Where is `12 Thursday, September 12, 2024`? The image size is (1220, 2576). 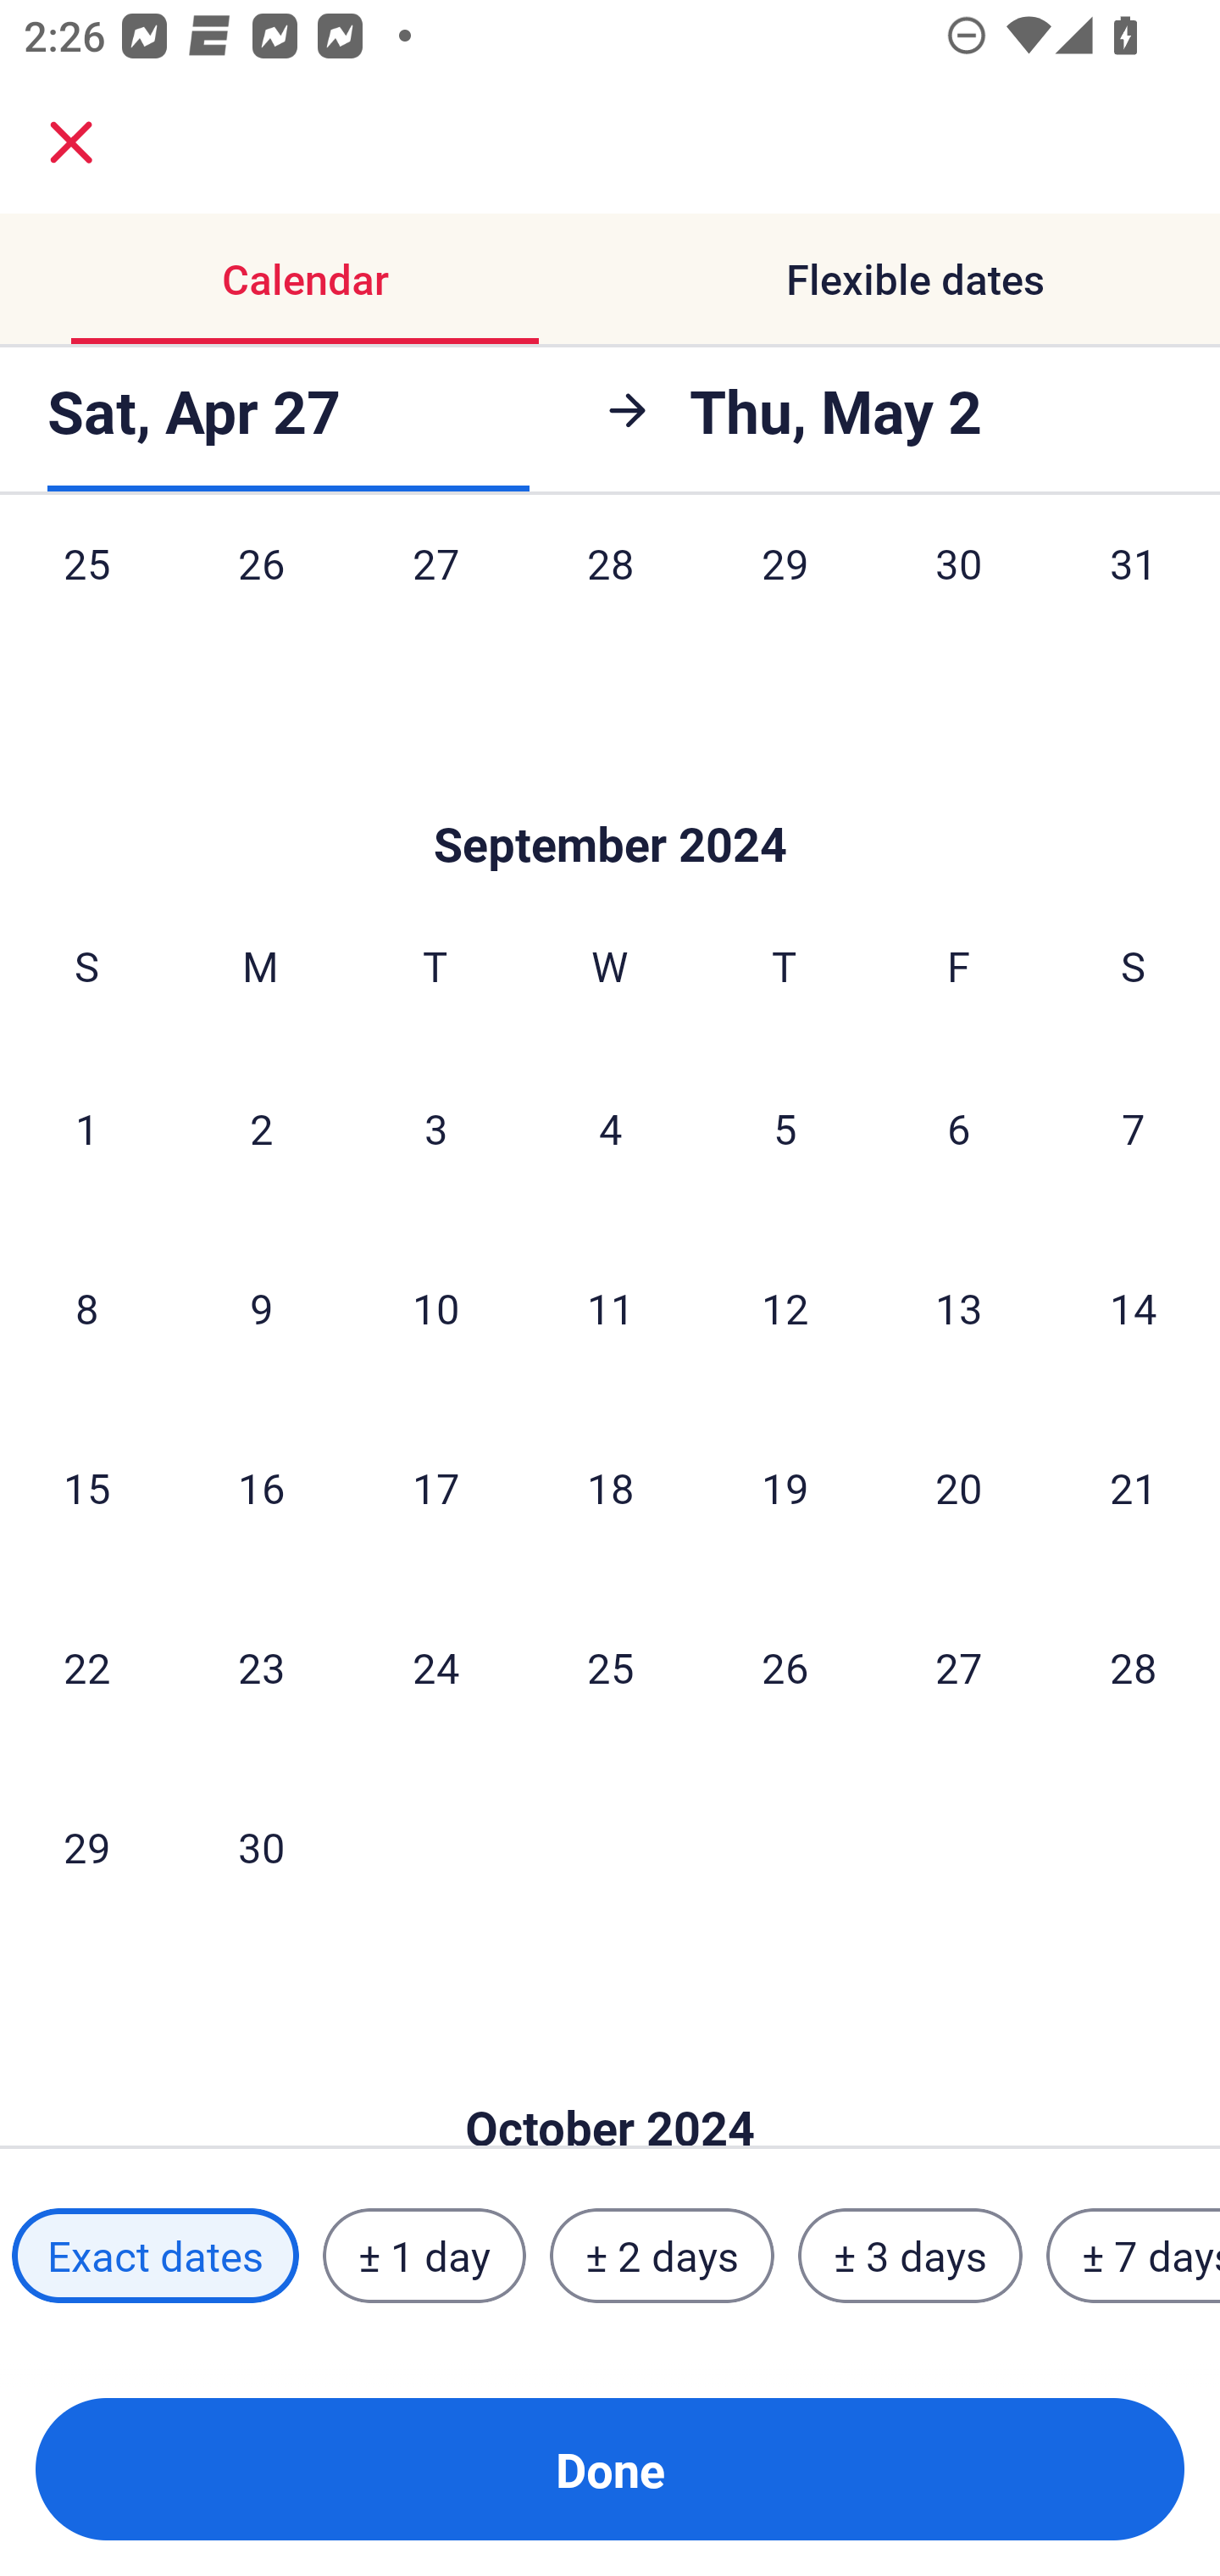
12 Thursday, September 12, 2024 is located at coordinates (785, 1307).